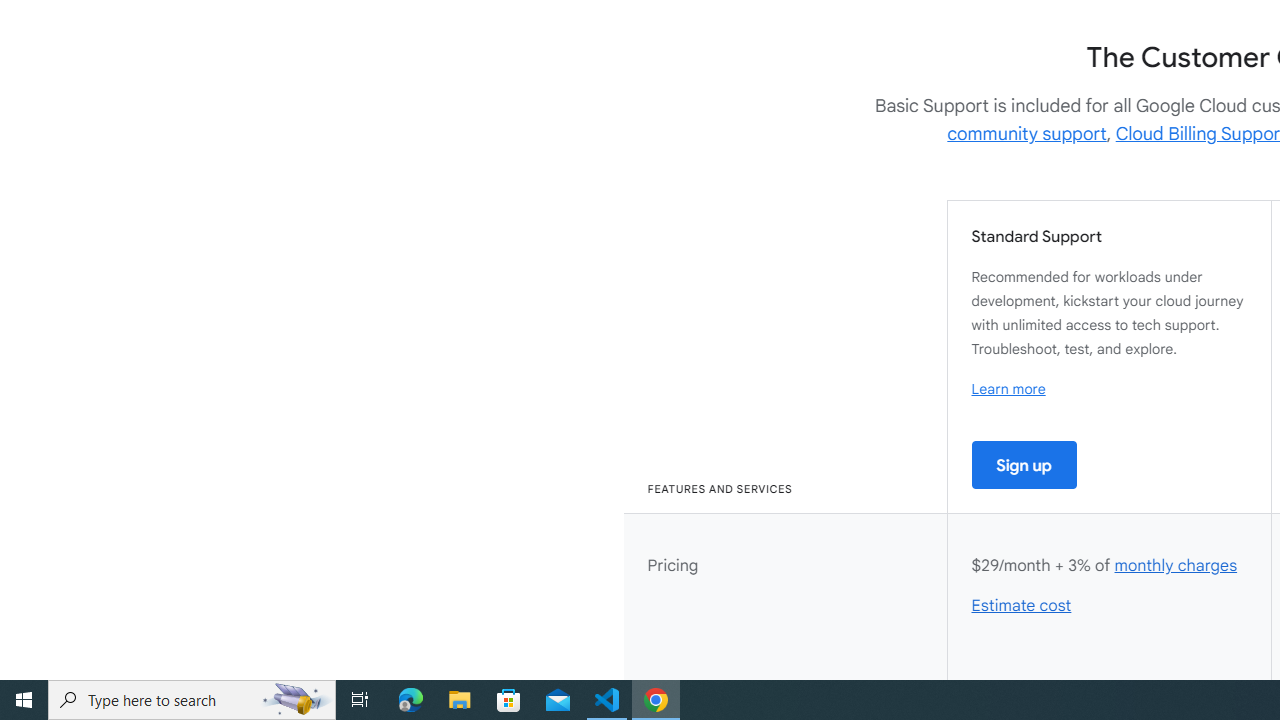  I want to click on monthly charges, so click(1175, 566).